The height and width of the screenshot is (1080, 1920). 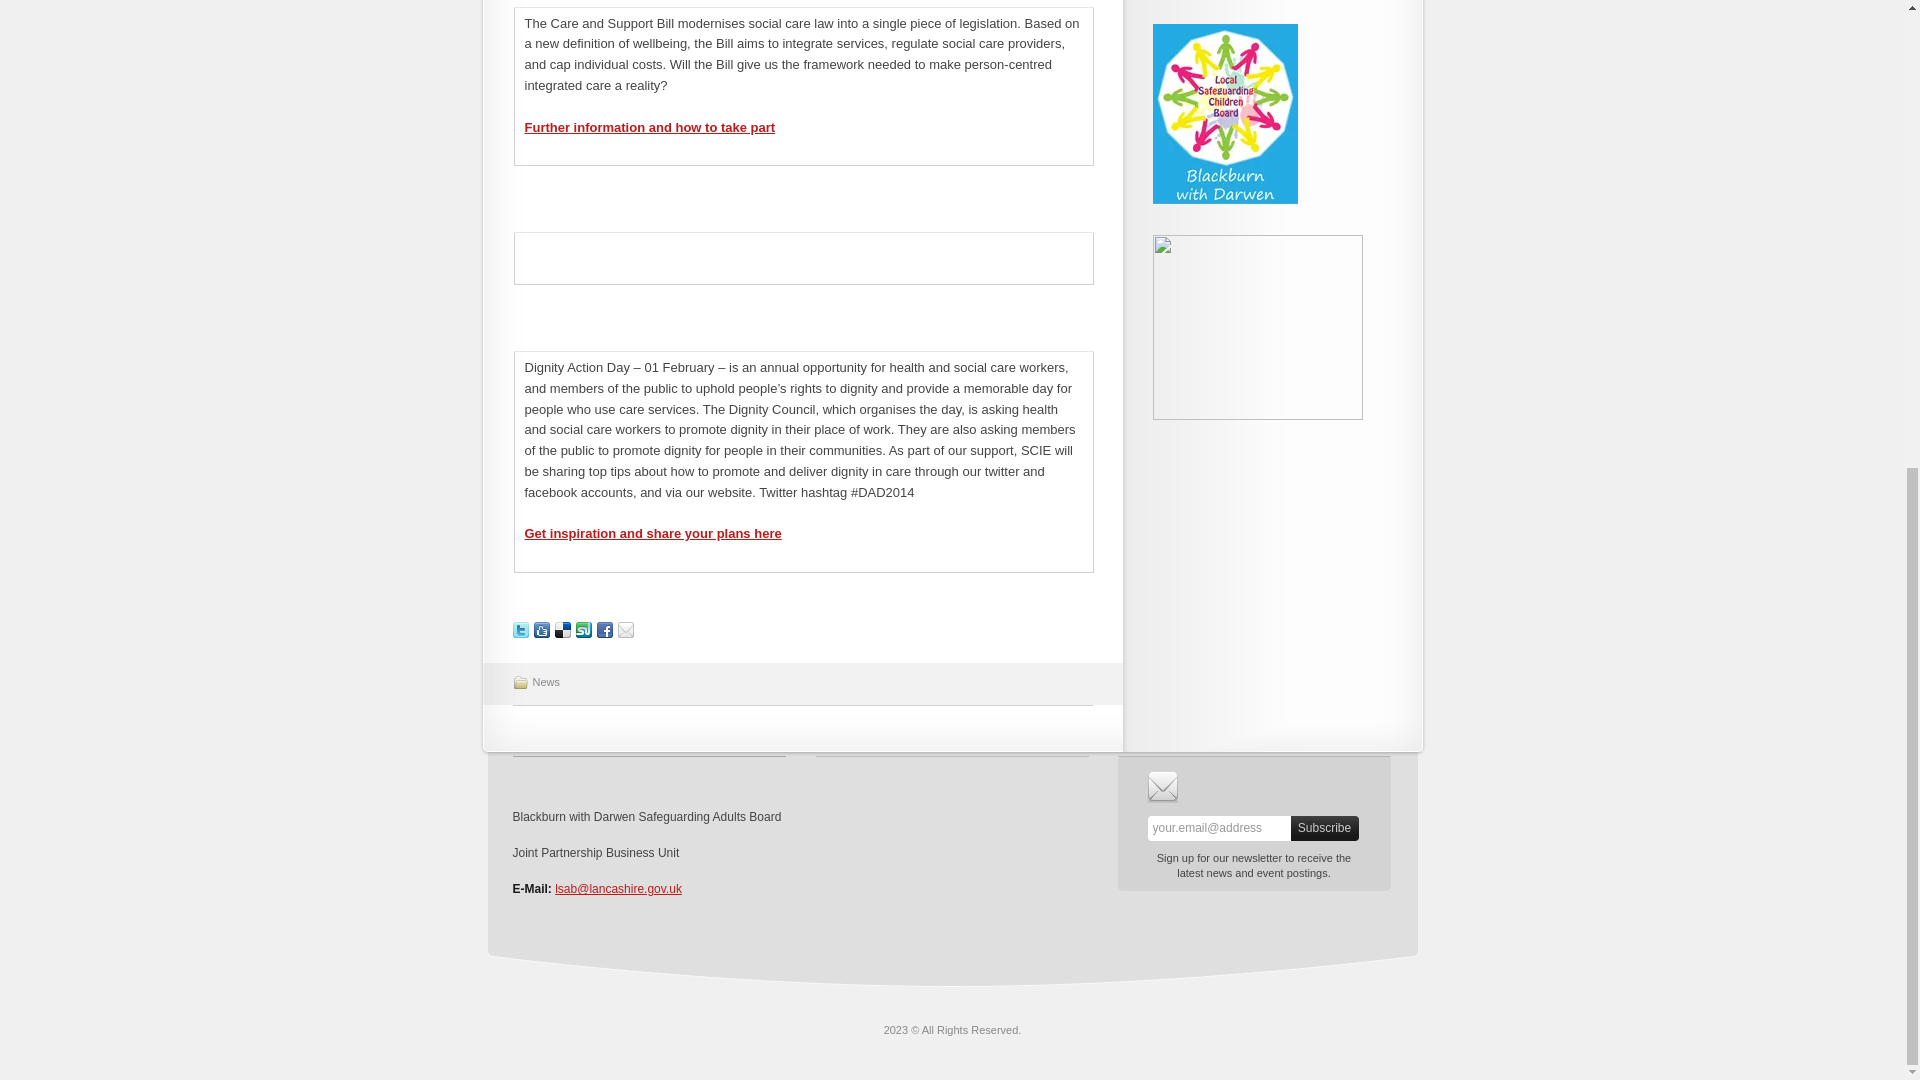 I want to click on News, so click(x=546, y=682).